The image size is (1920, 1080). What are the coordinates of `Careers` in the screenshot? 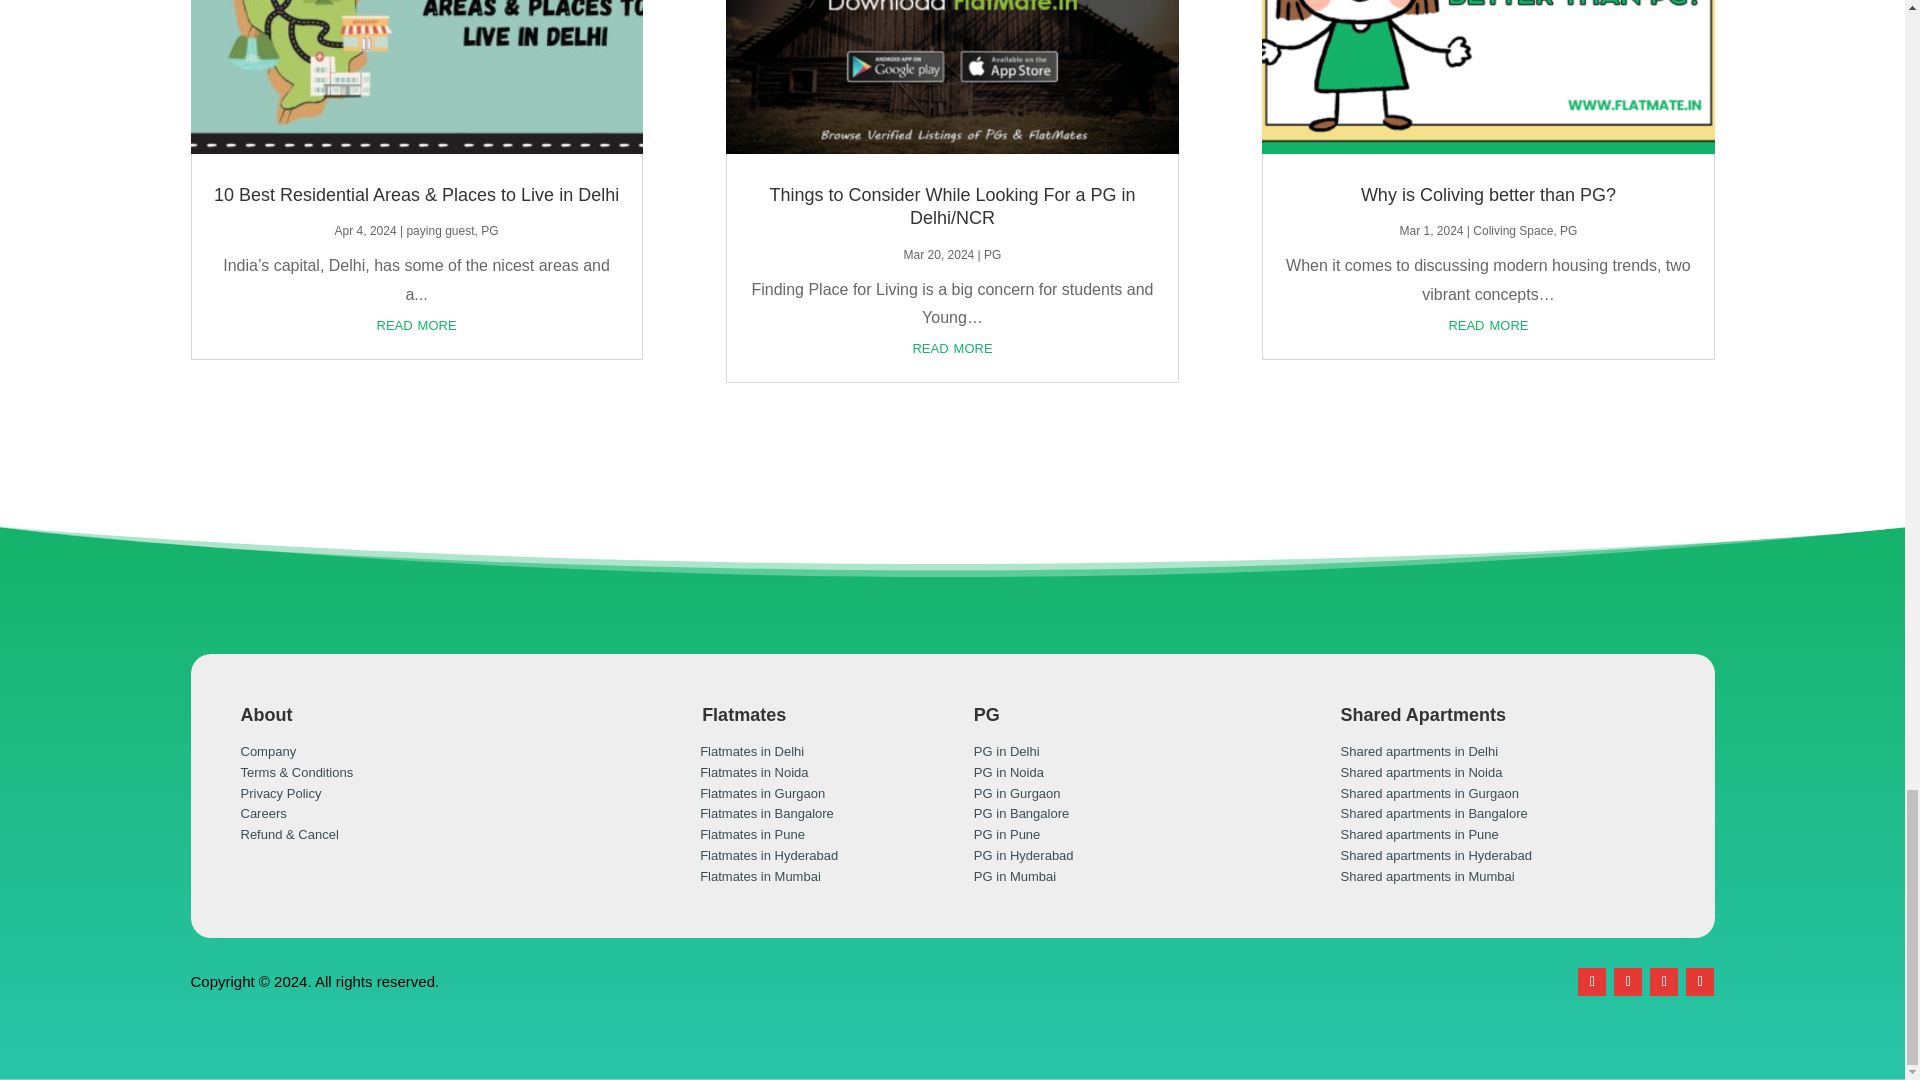 It's located at (263, 812).